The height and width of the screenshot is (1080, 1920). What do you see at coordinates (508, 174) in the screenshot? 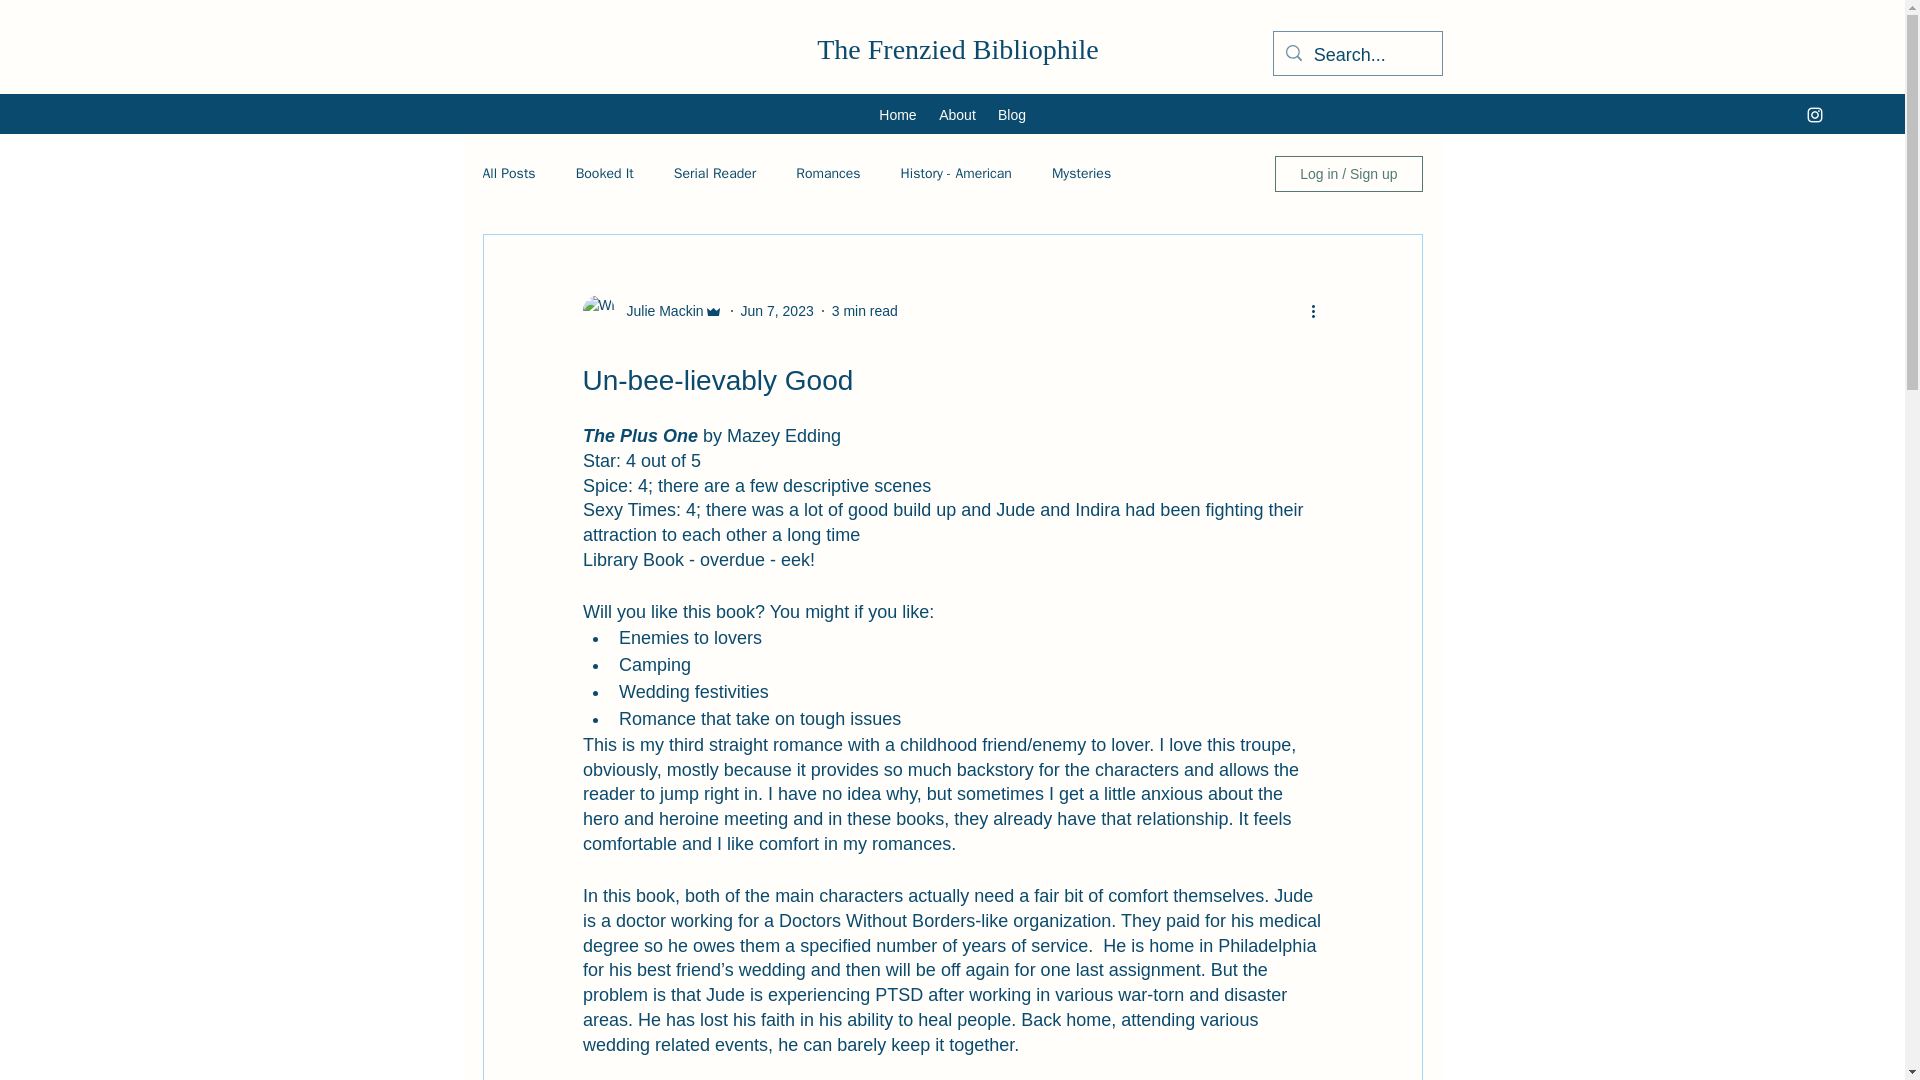
I see `All Posts` at bounding box center [508, 174].